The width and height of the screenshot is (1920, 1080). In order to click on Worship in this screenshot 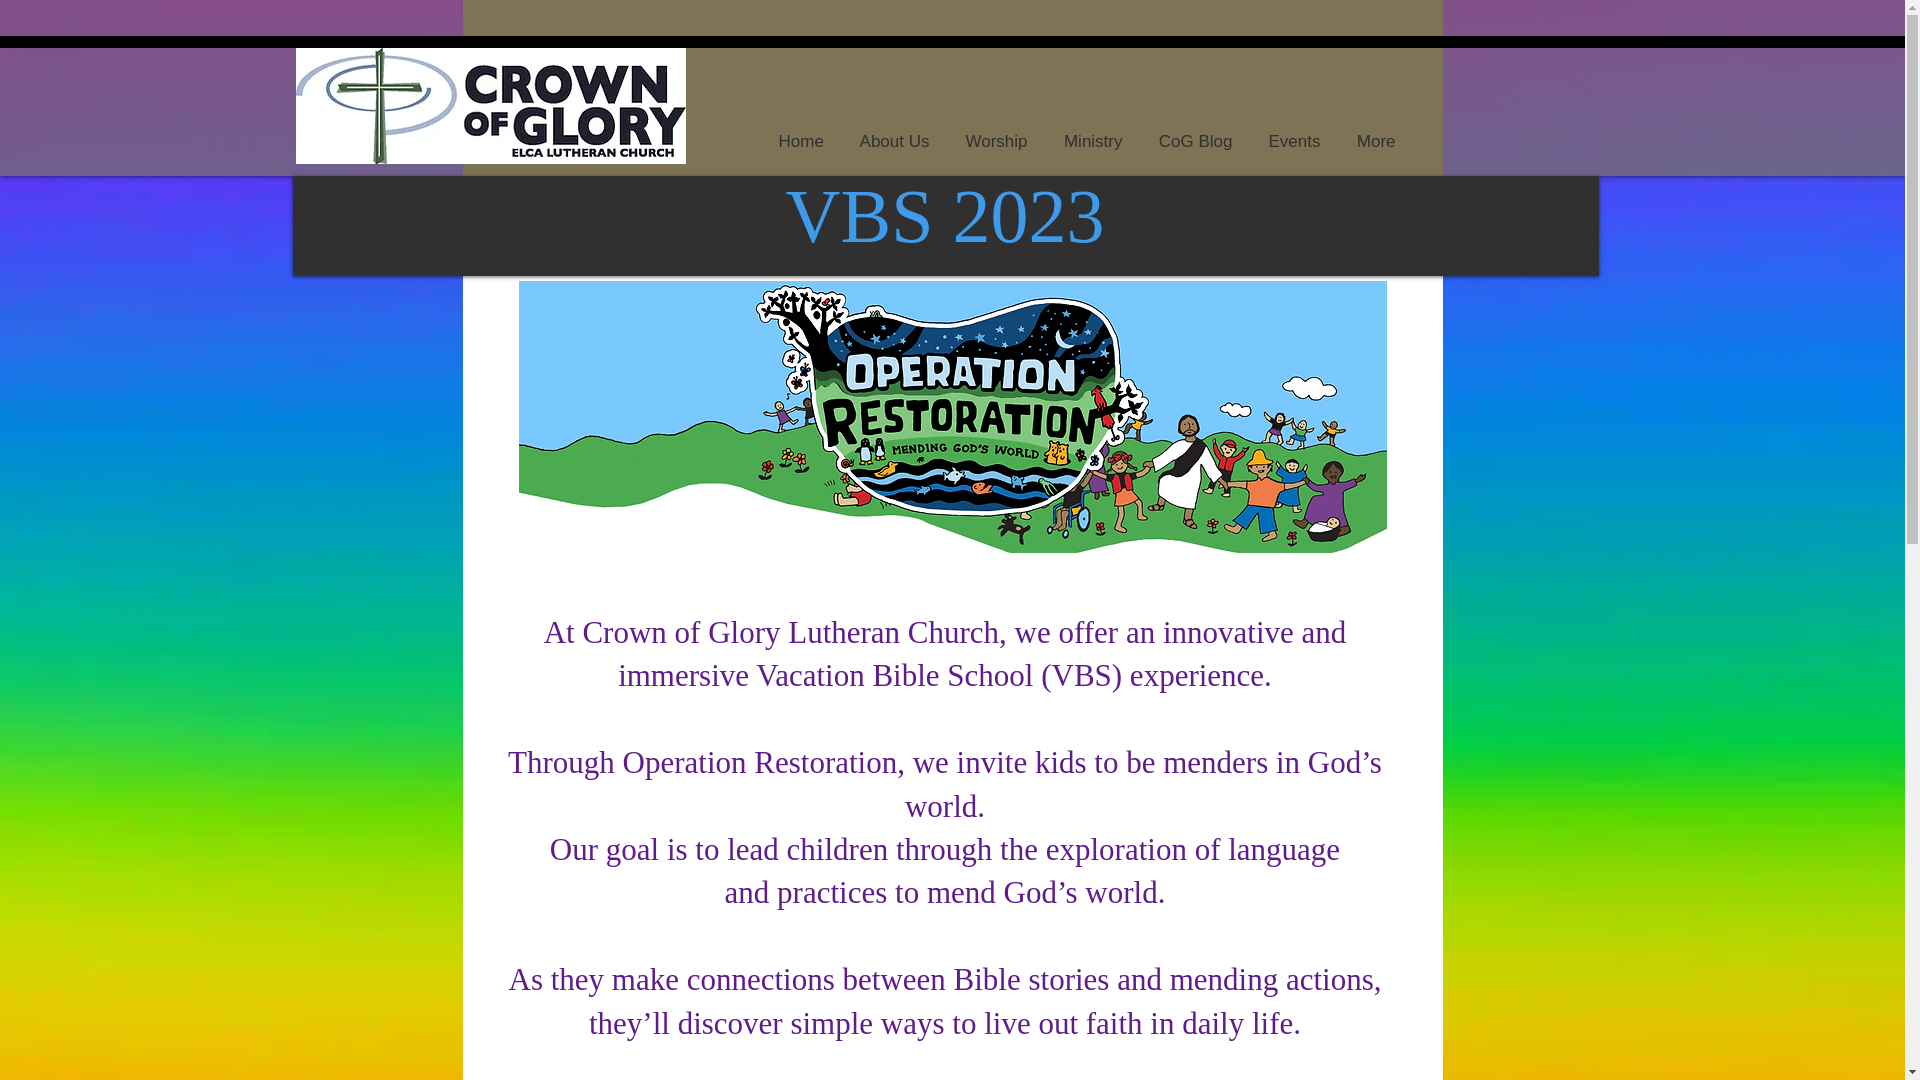, I will do `click(997, 132)`.